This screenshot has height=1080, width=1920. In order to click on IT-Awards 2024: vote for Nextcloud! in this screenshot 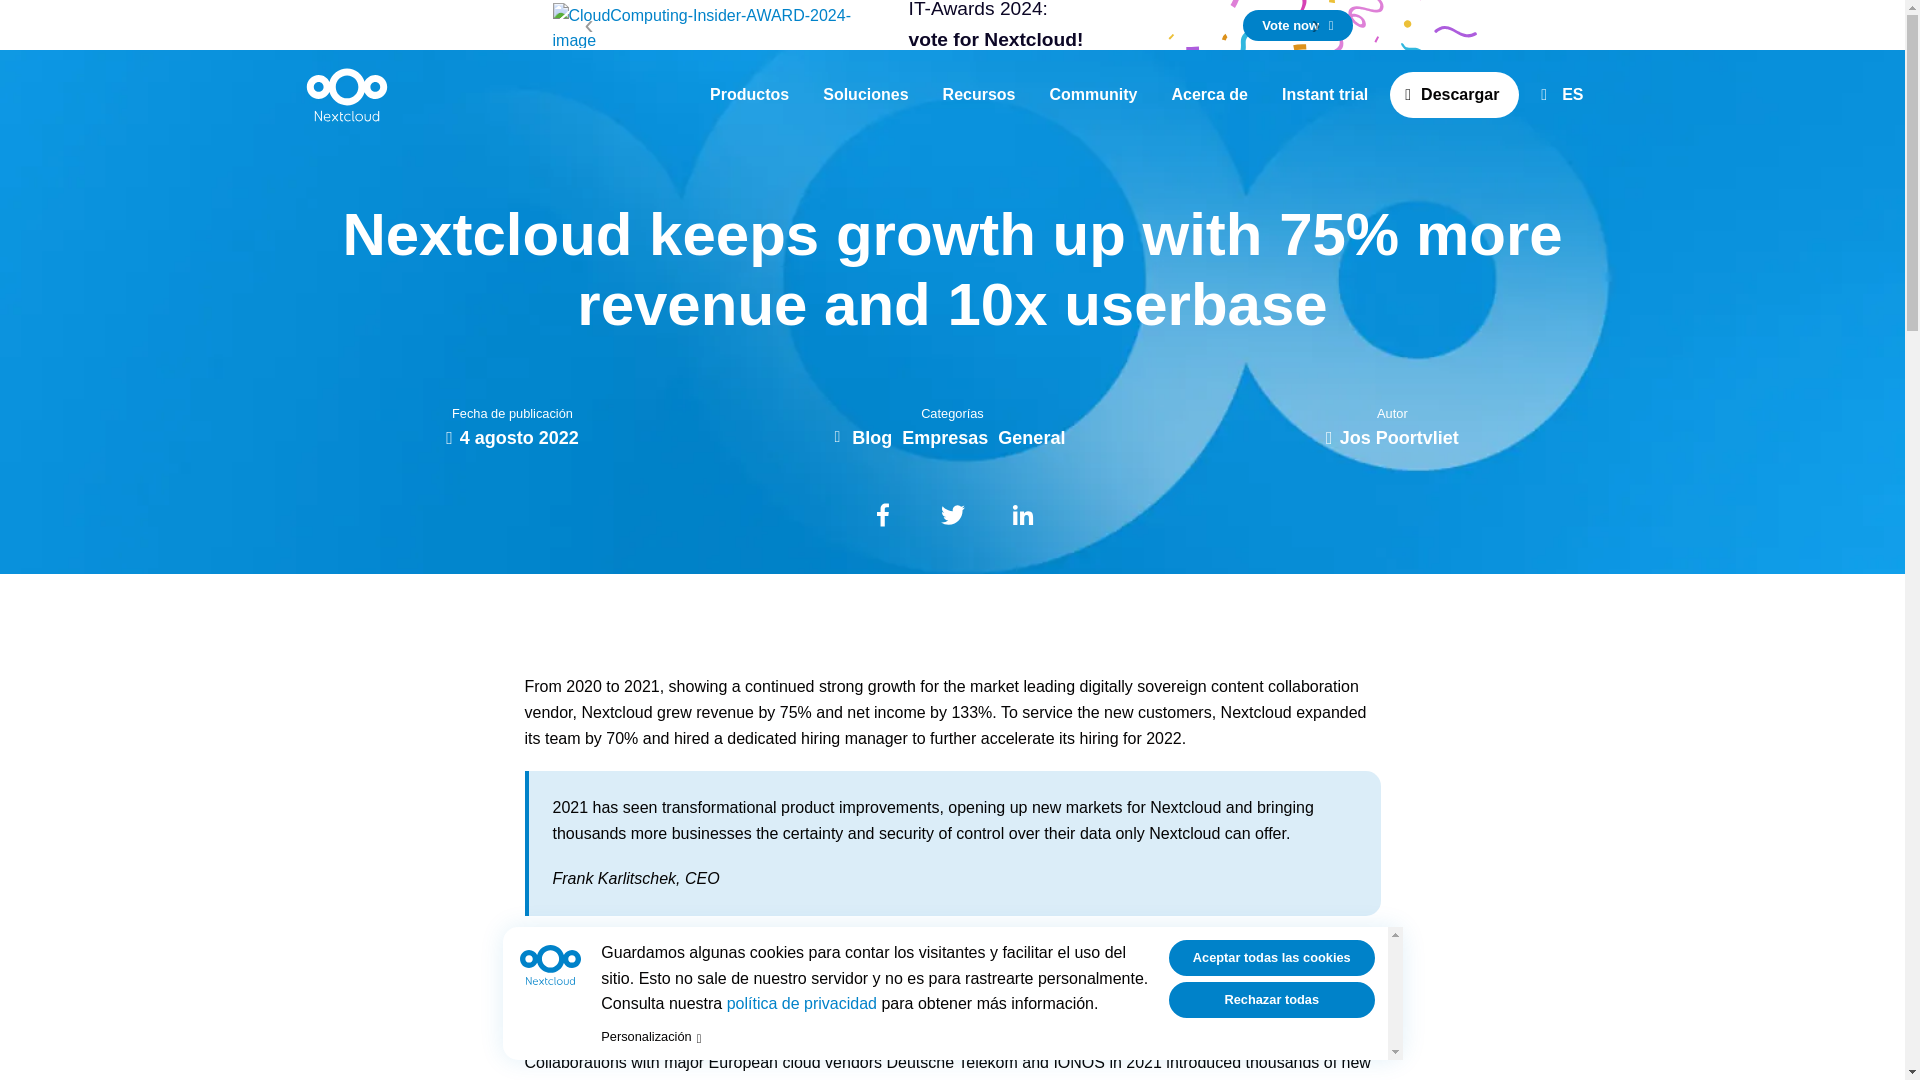, I will do `click(1060, 28)`.